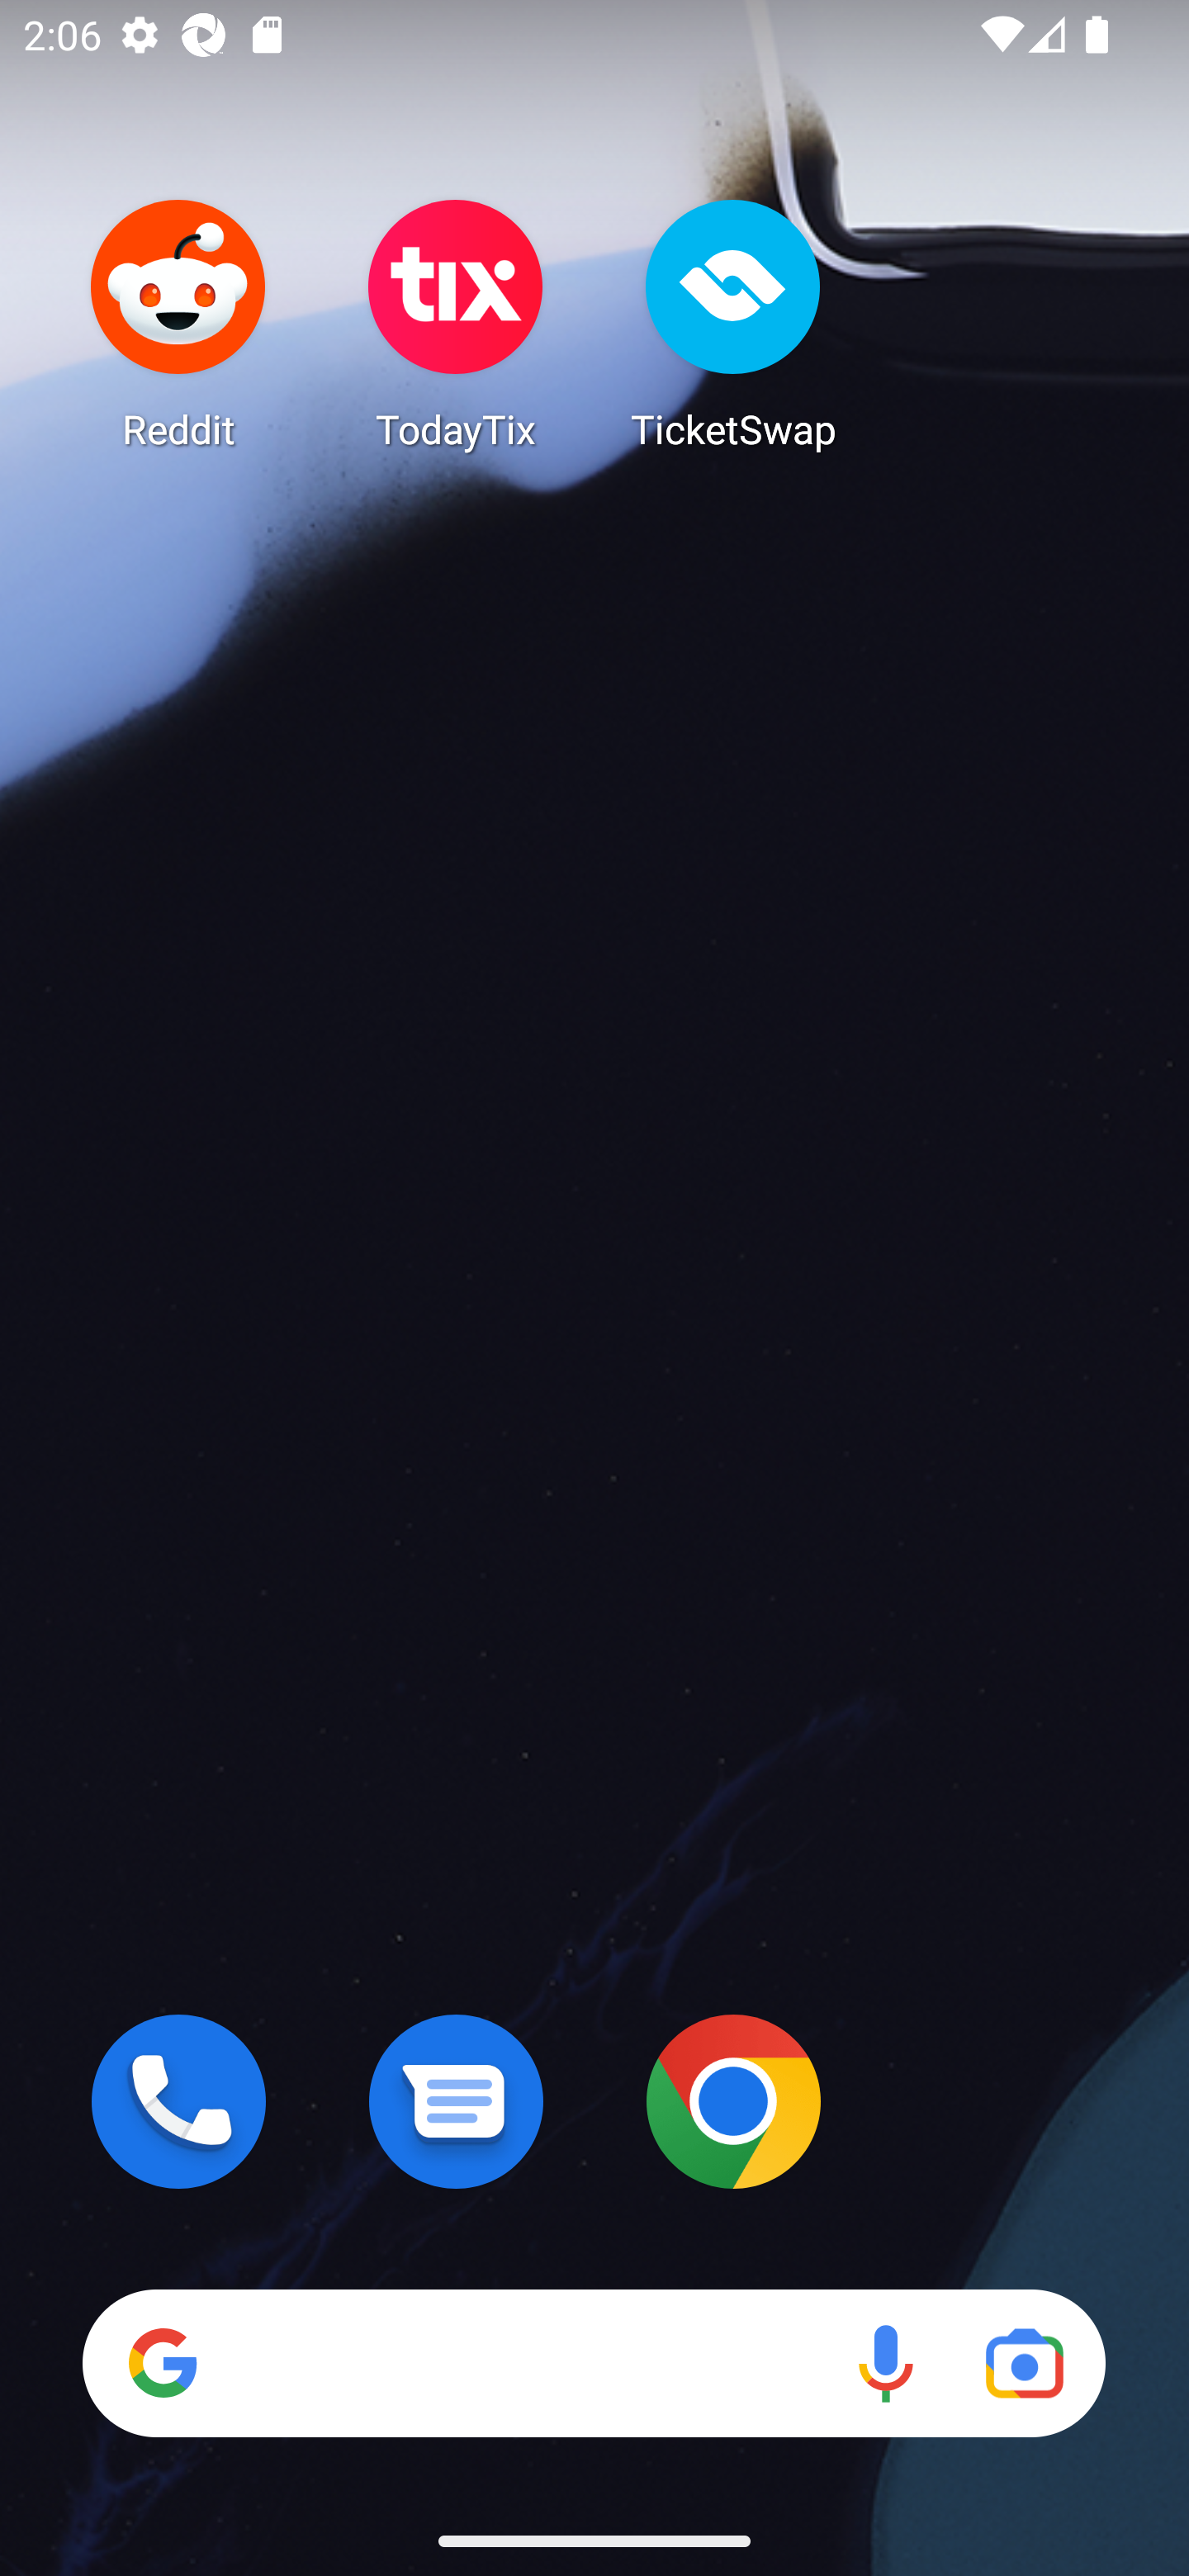 Image resolution: width=1189 pixels, height=2576 pixels. I want to click on Messages, so click(456, 2101).